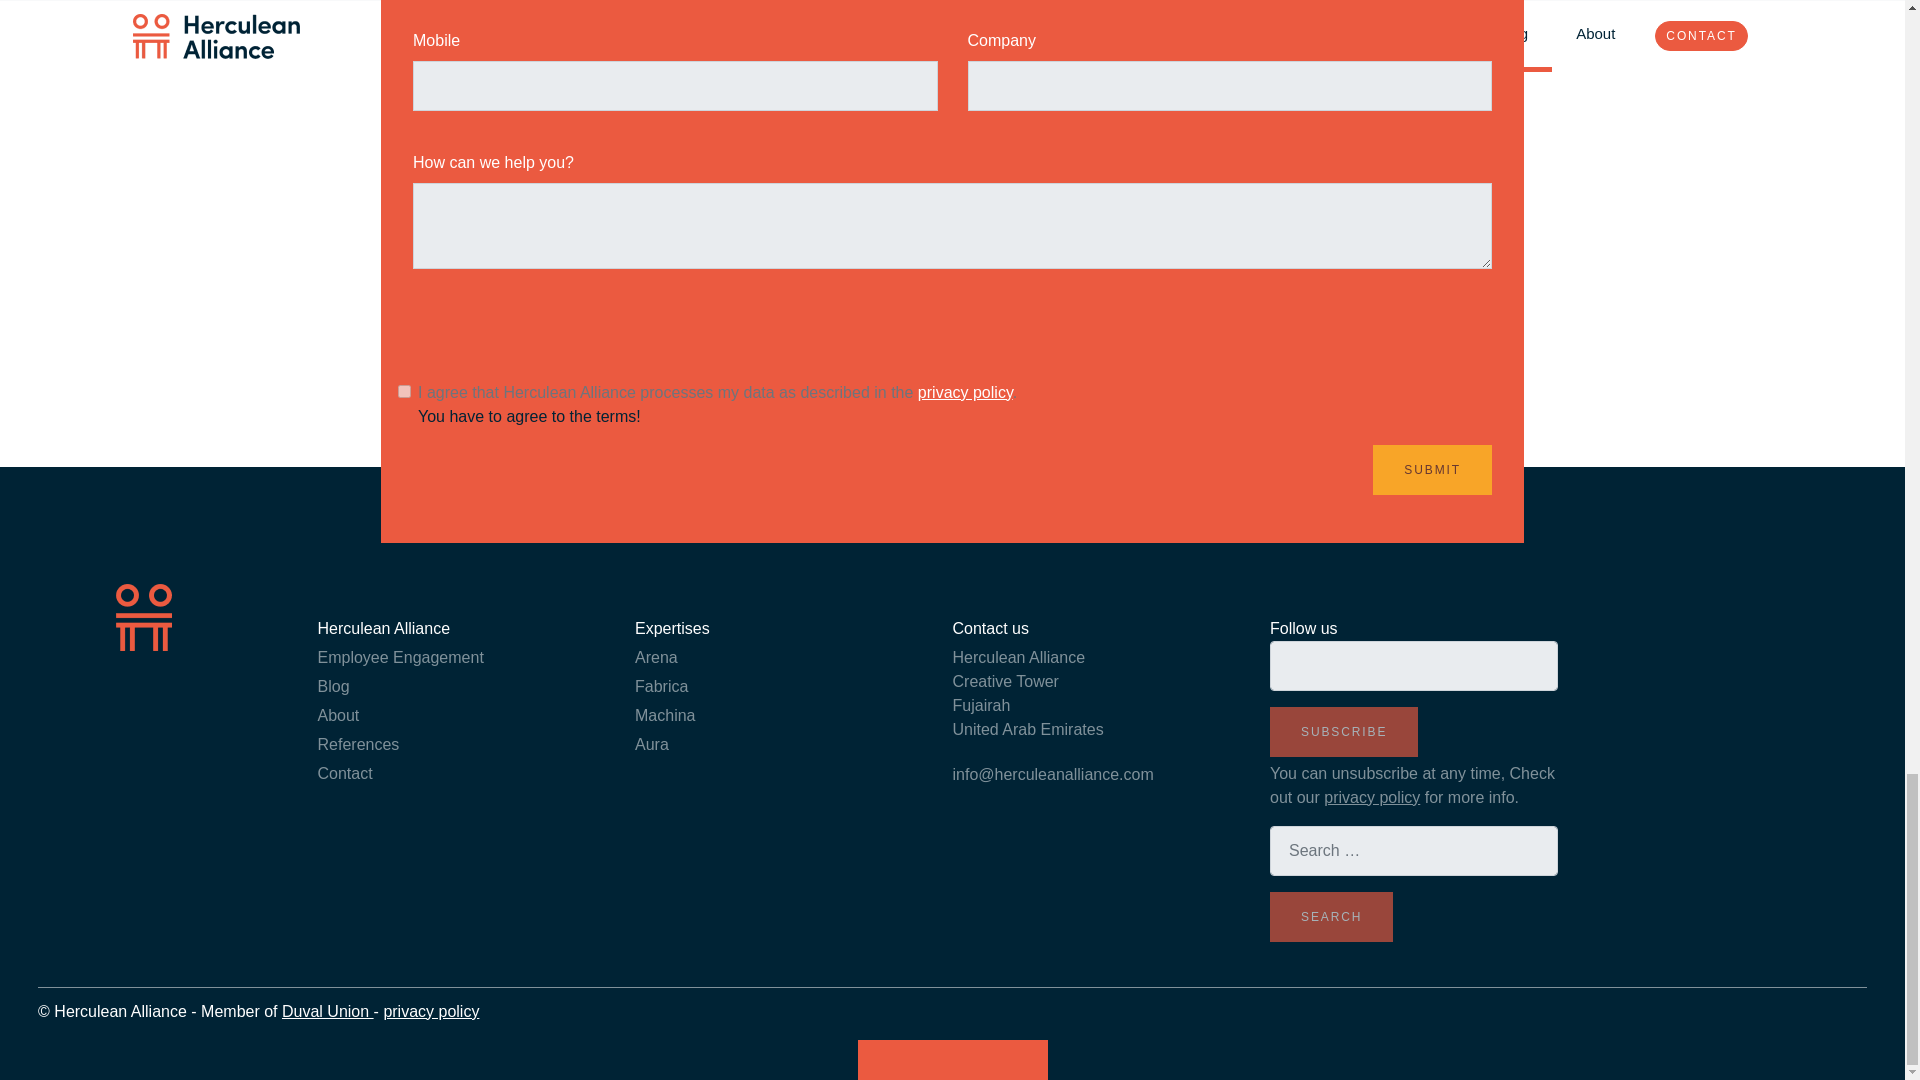 This screenshot has width=1920, height=1080. What do you see at coordinates (400, 658) in the screenshot?
I see `Employee Engagement` at bounding box center [400, 658].